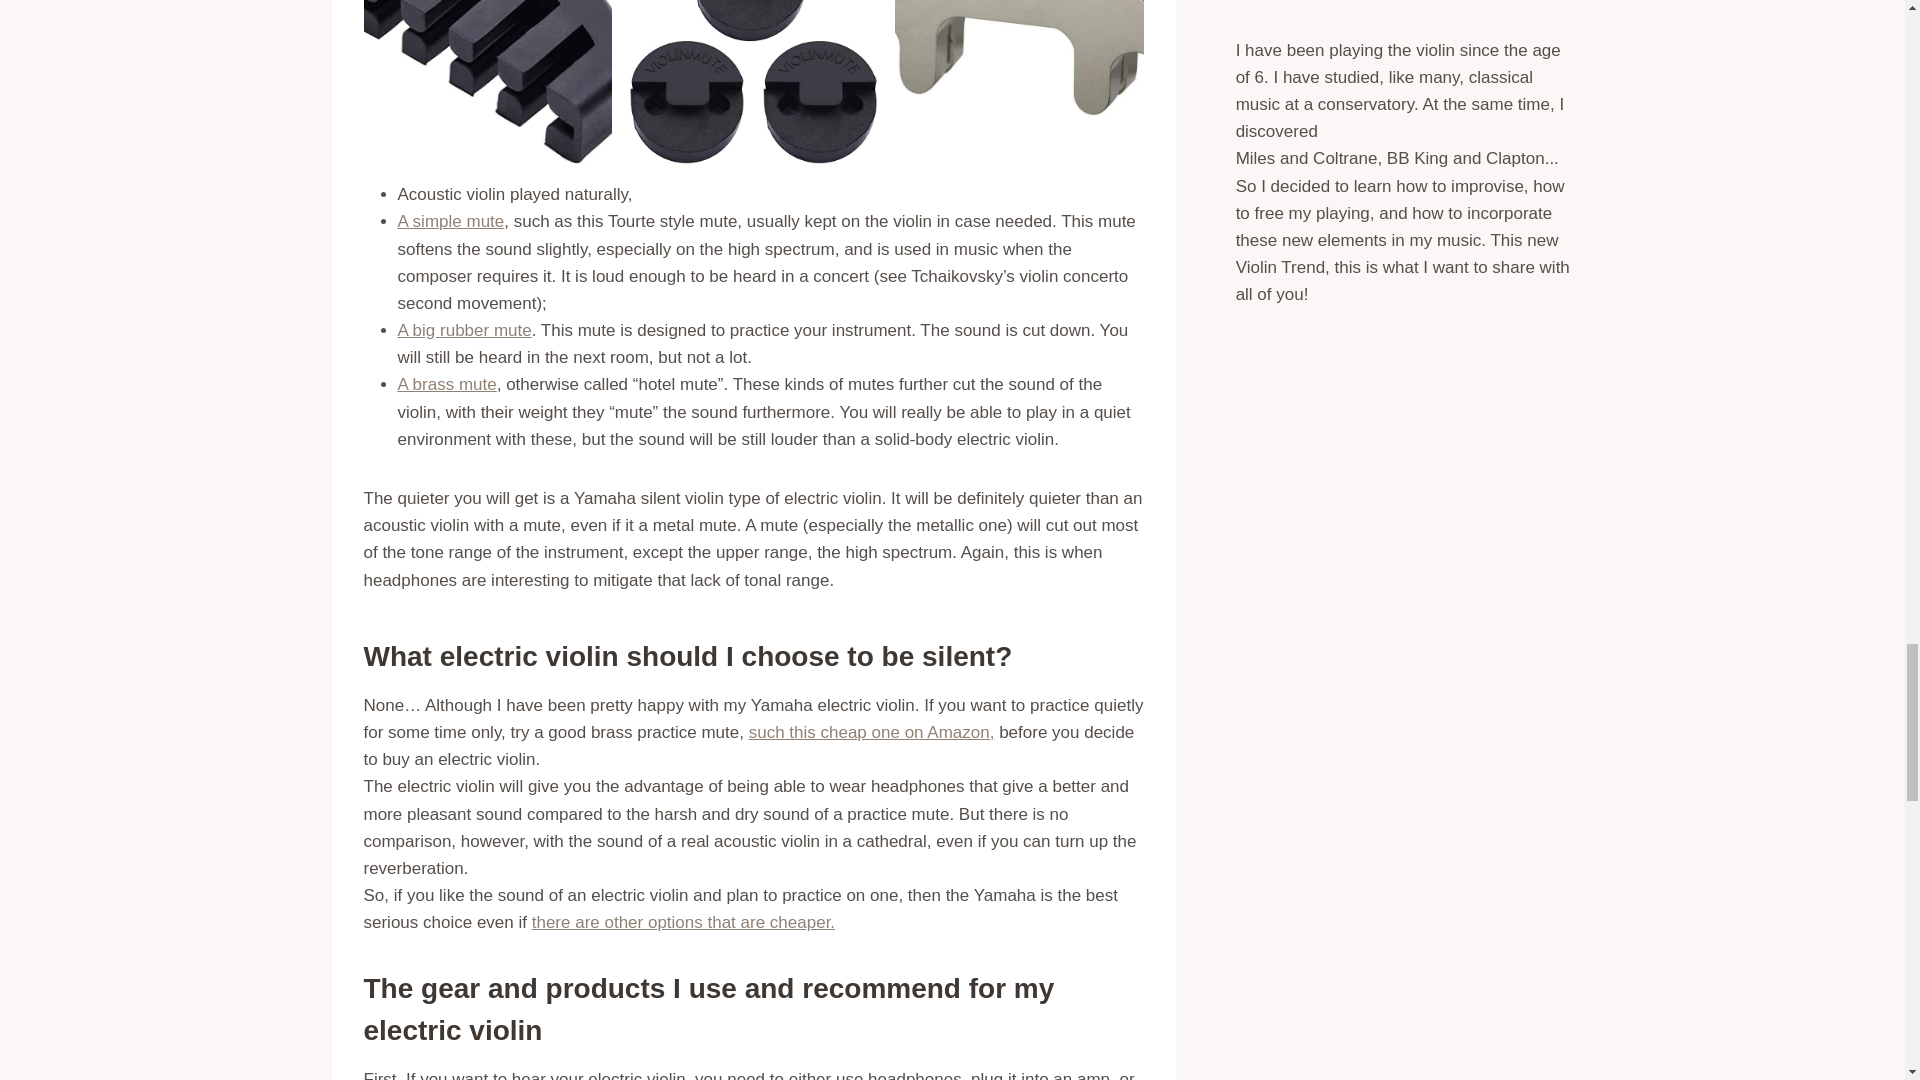  What do you see at coordinates (447, 384) in the screenshot?
I see `A brass mute` at bounding box center [447, 384].